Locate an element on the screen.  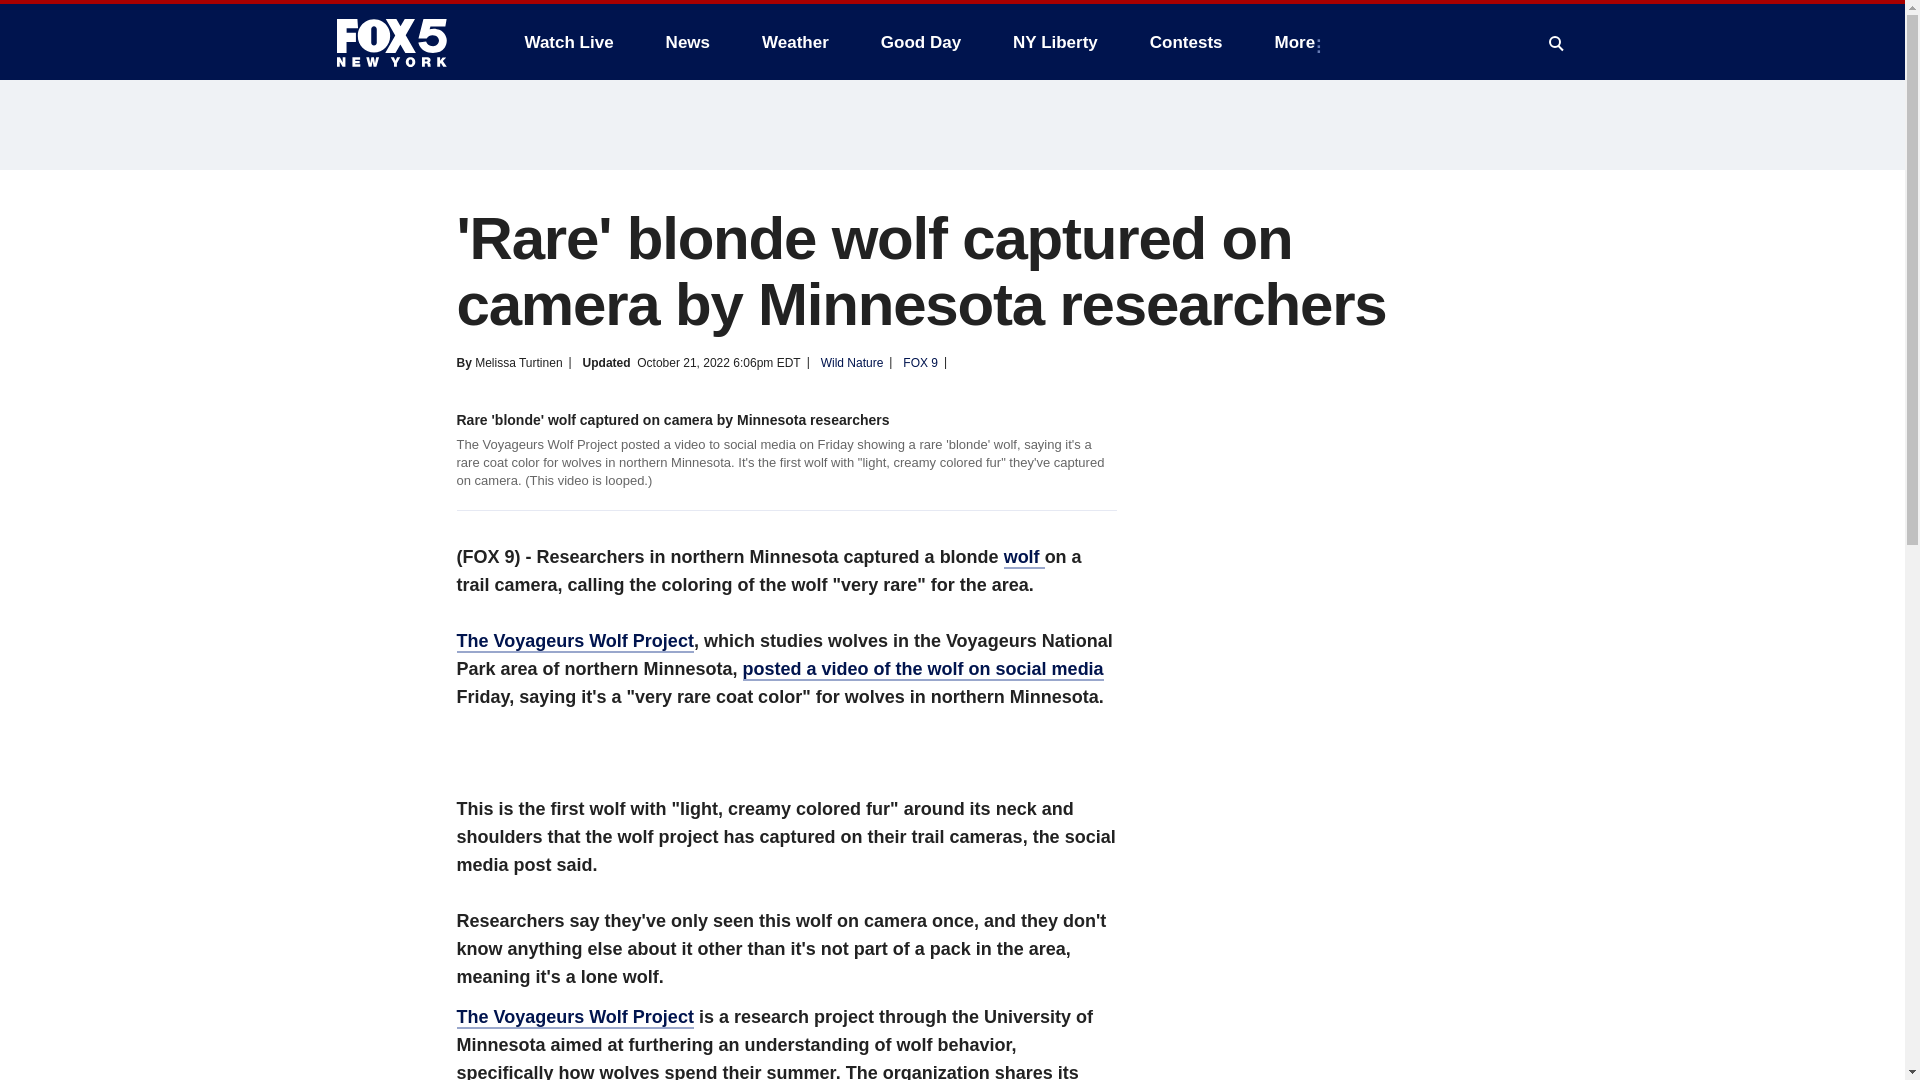
NY Liberty is located at coordinates (1054, 42).